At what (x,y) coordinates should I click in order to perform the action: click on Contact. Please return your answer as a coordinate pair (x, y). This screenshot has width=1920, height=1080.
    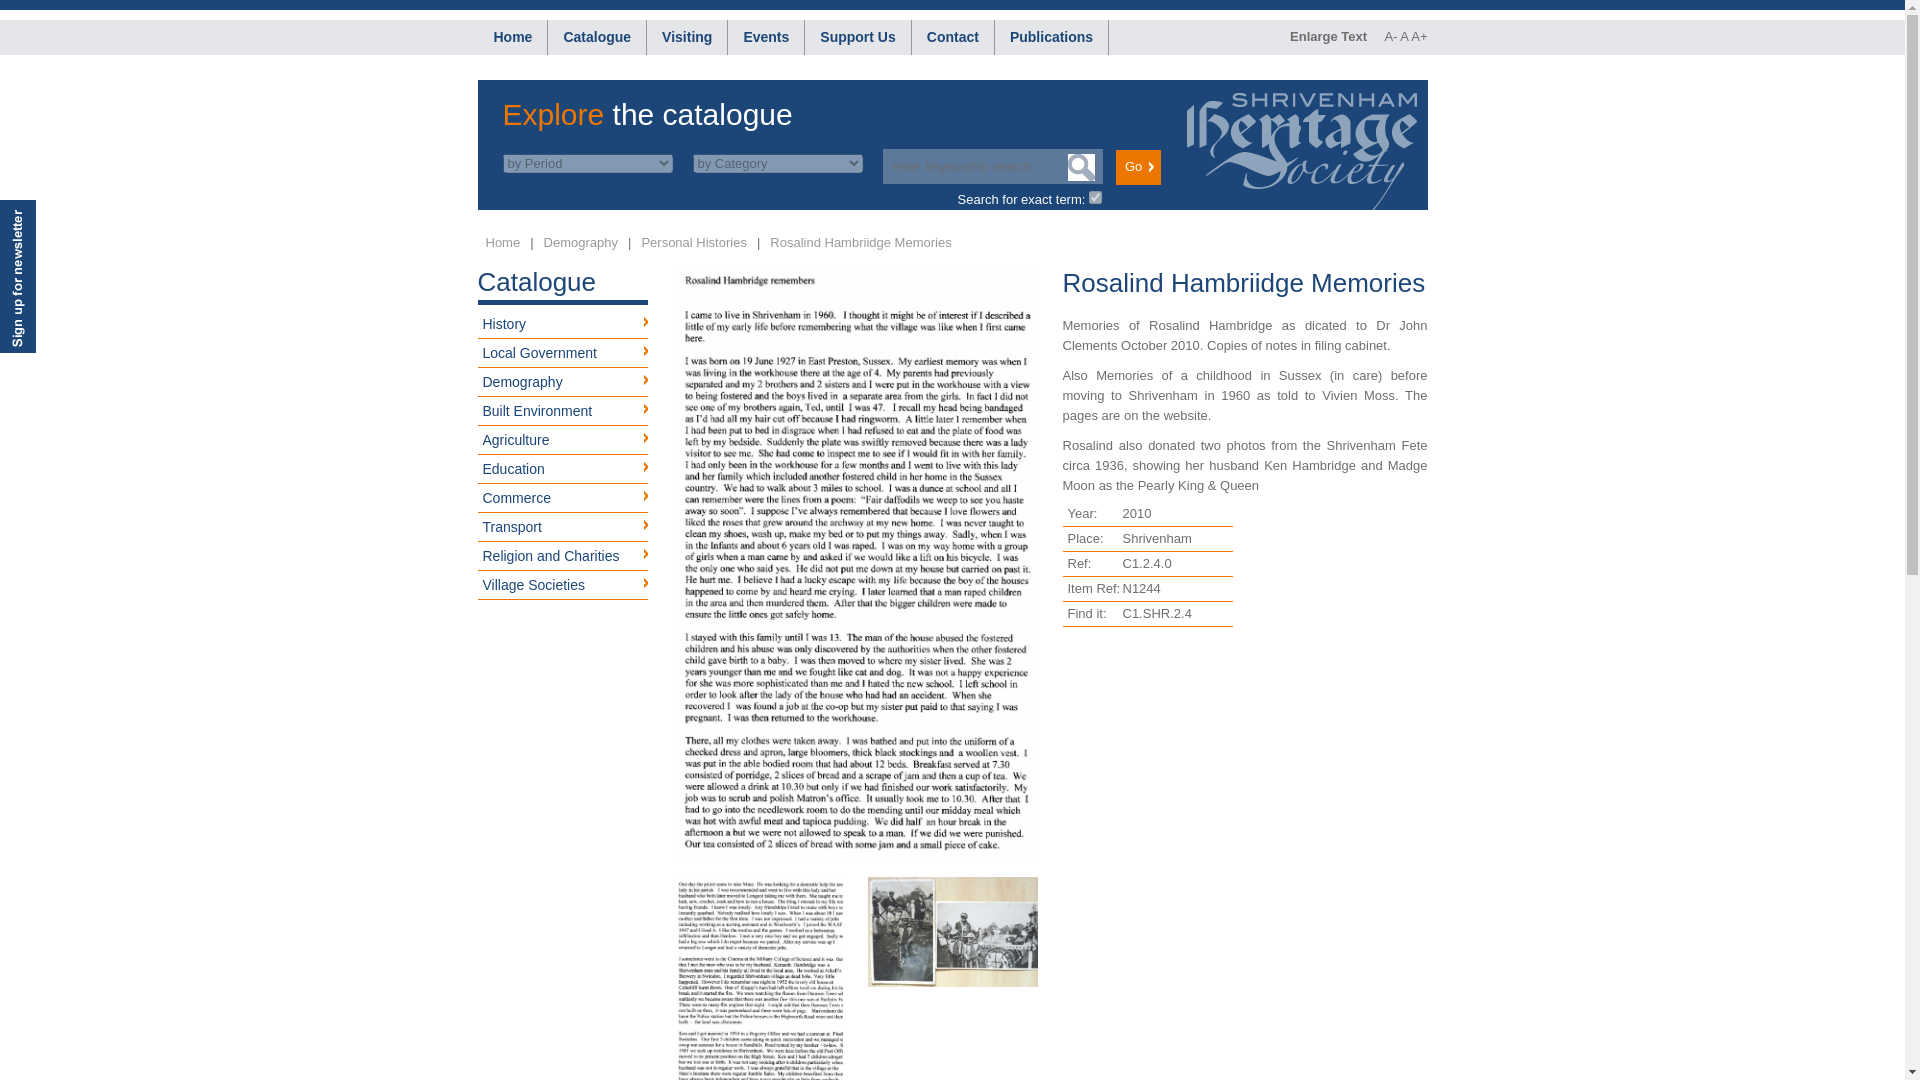
    Looking at the image, I should click on (953, 38).